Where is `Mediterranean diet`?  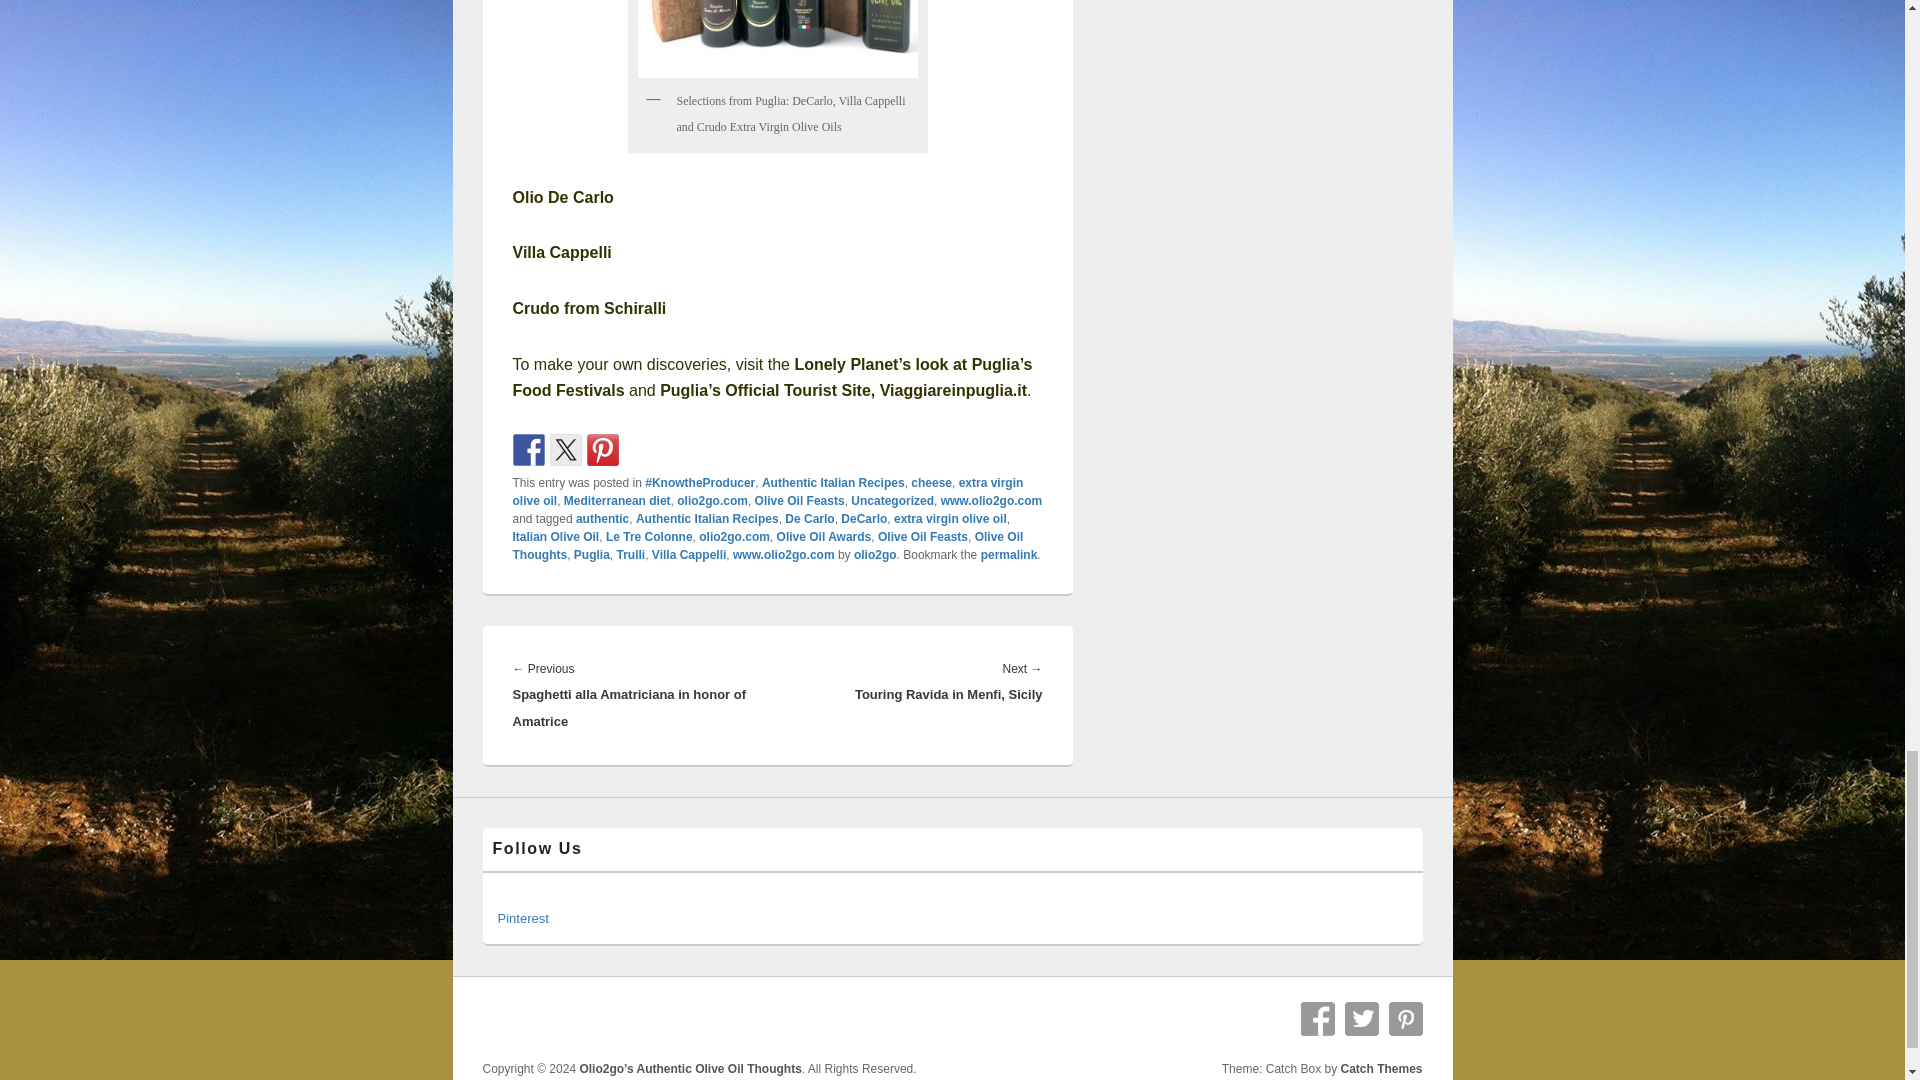 Mediterranean diet is located at coordinates (617, 500).